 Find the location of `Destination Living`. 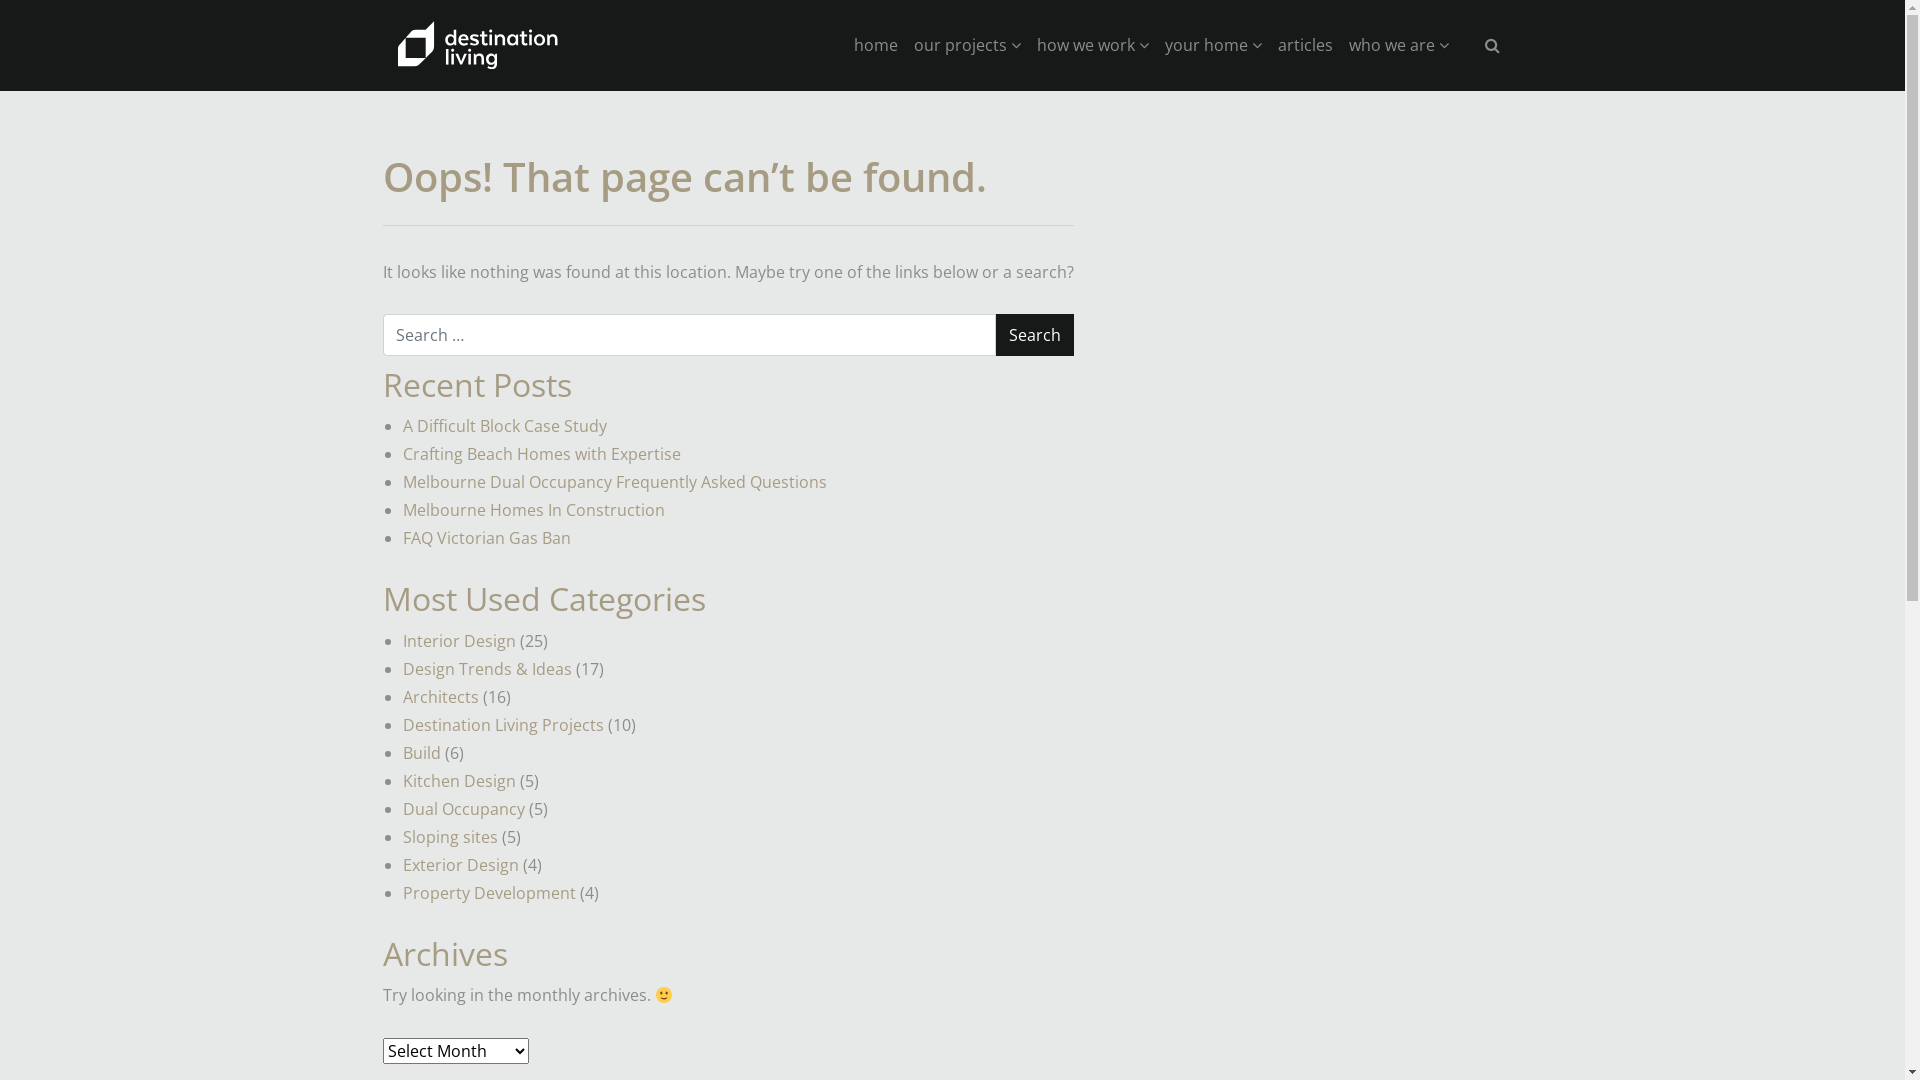

Destination Living is located at coordinates (478, 45).